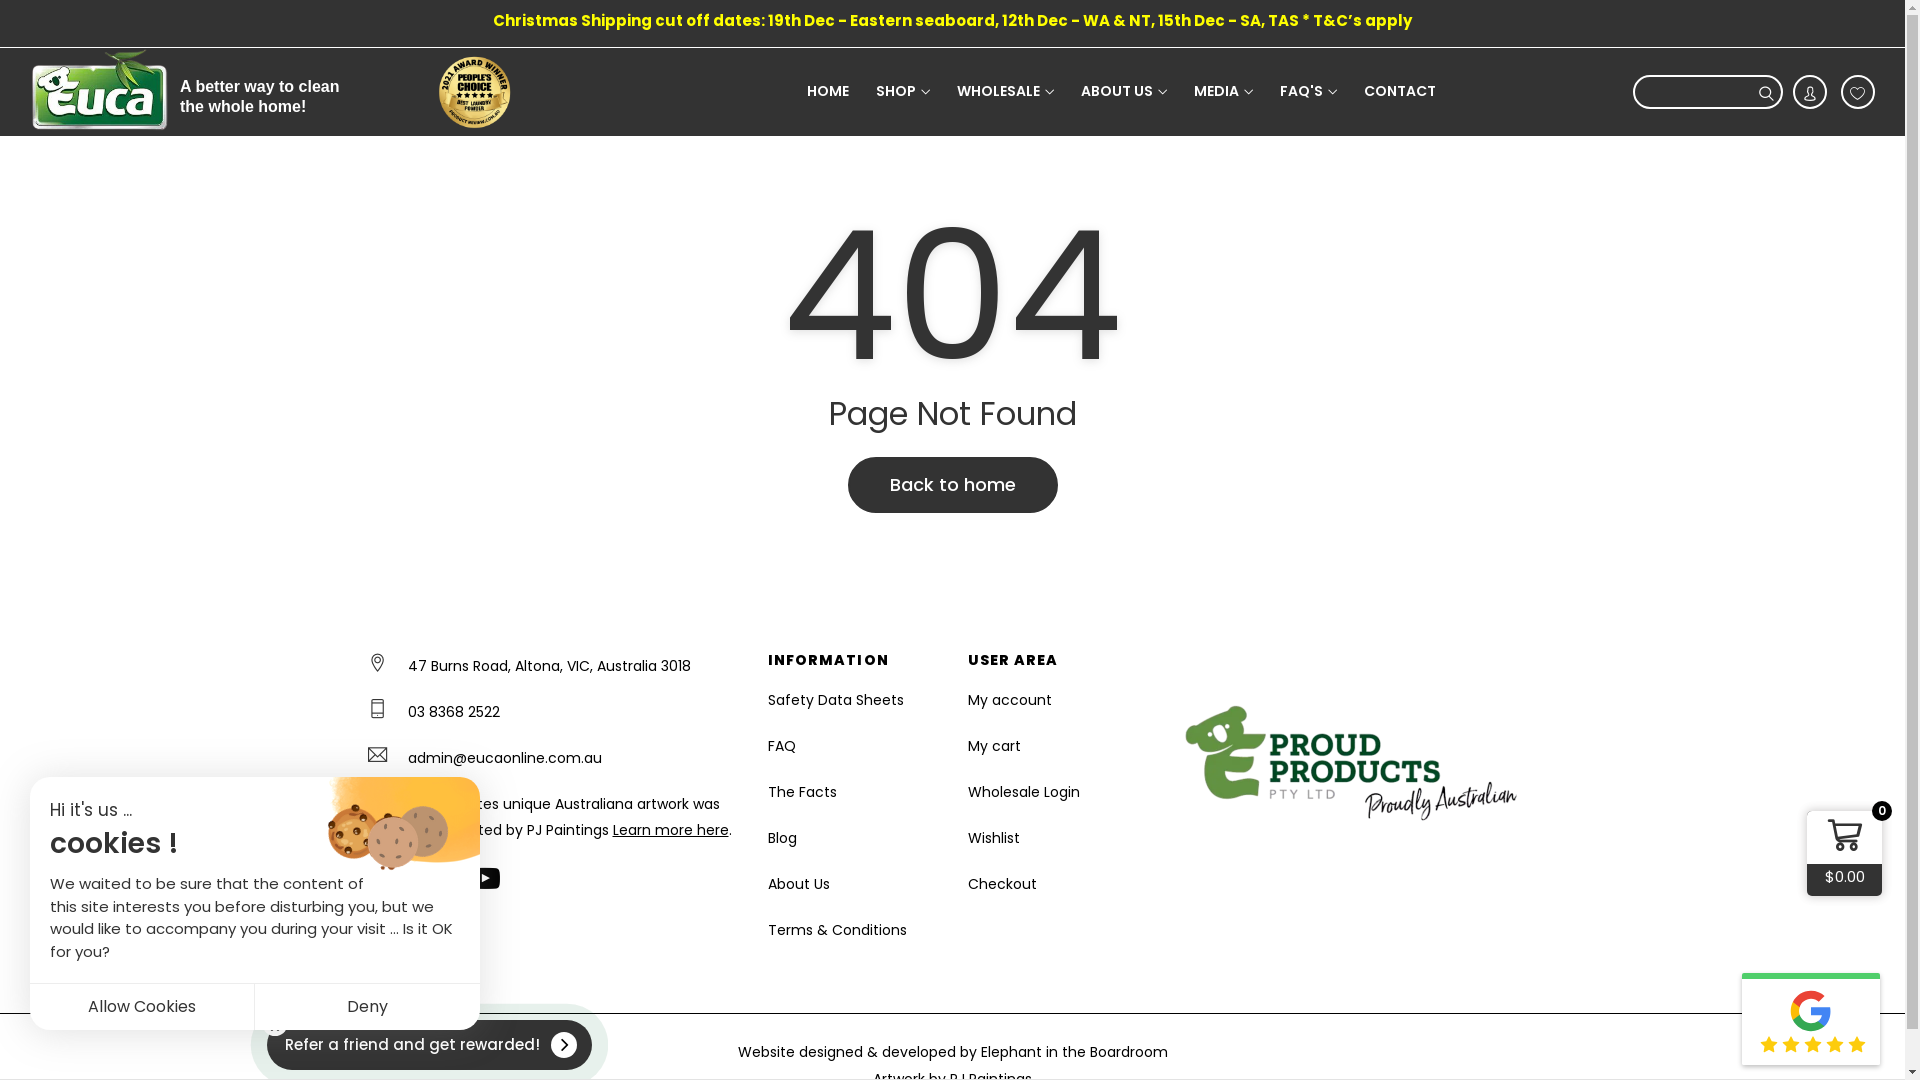 Image resolution: width=1920 pixels, height=1080 pixels. What do you see at coordinates (1858, 92) in the screenshot?
I see `Favorite` at bounding box center [1858, 92].